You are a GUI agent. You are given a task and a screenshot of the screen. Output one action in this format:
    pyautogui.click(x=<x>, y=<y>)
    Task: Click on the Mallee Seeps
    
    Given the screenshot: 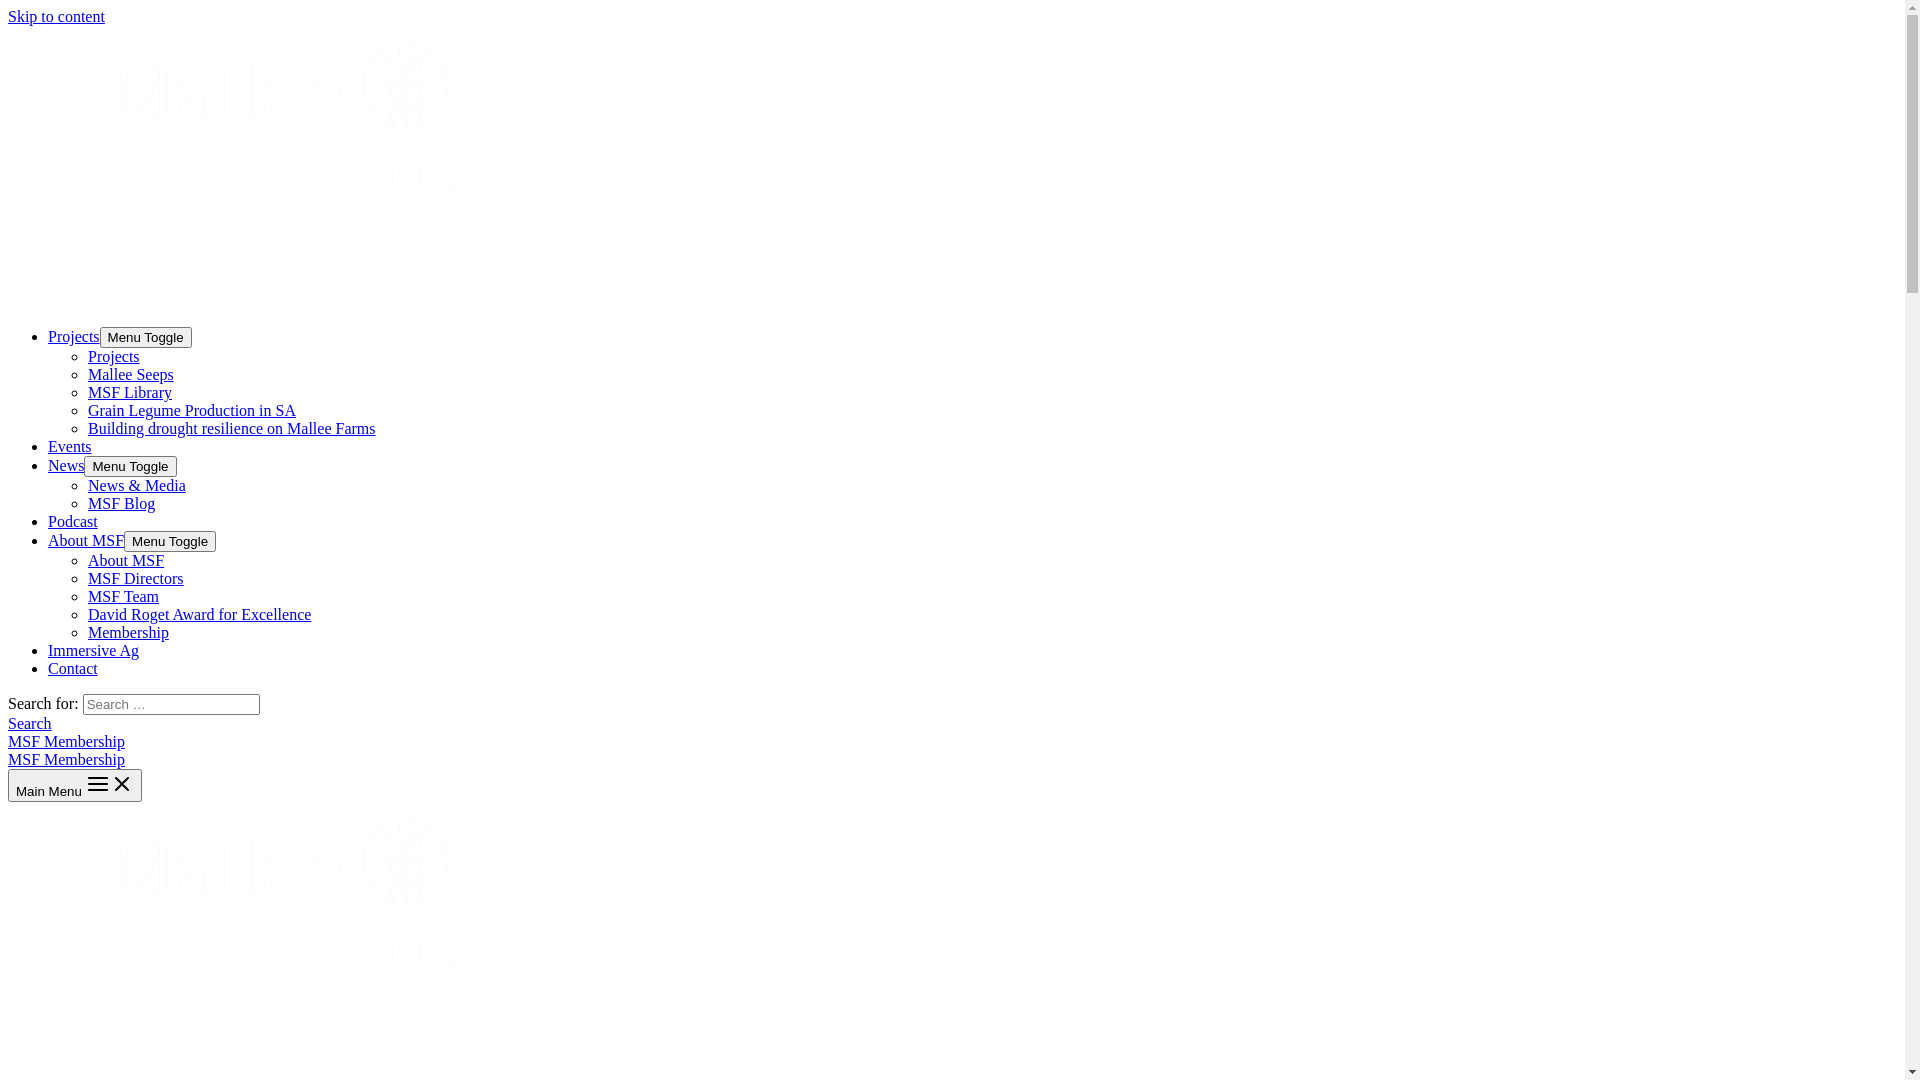 What is the action you would take?
    pyautogui.click(x=131, y=374)
    